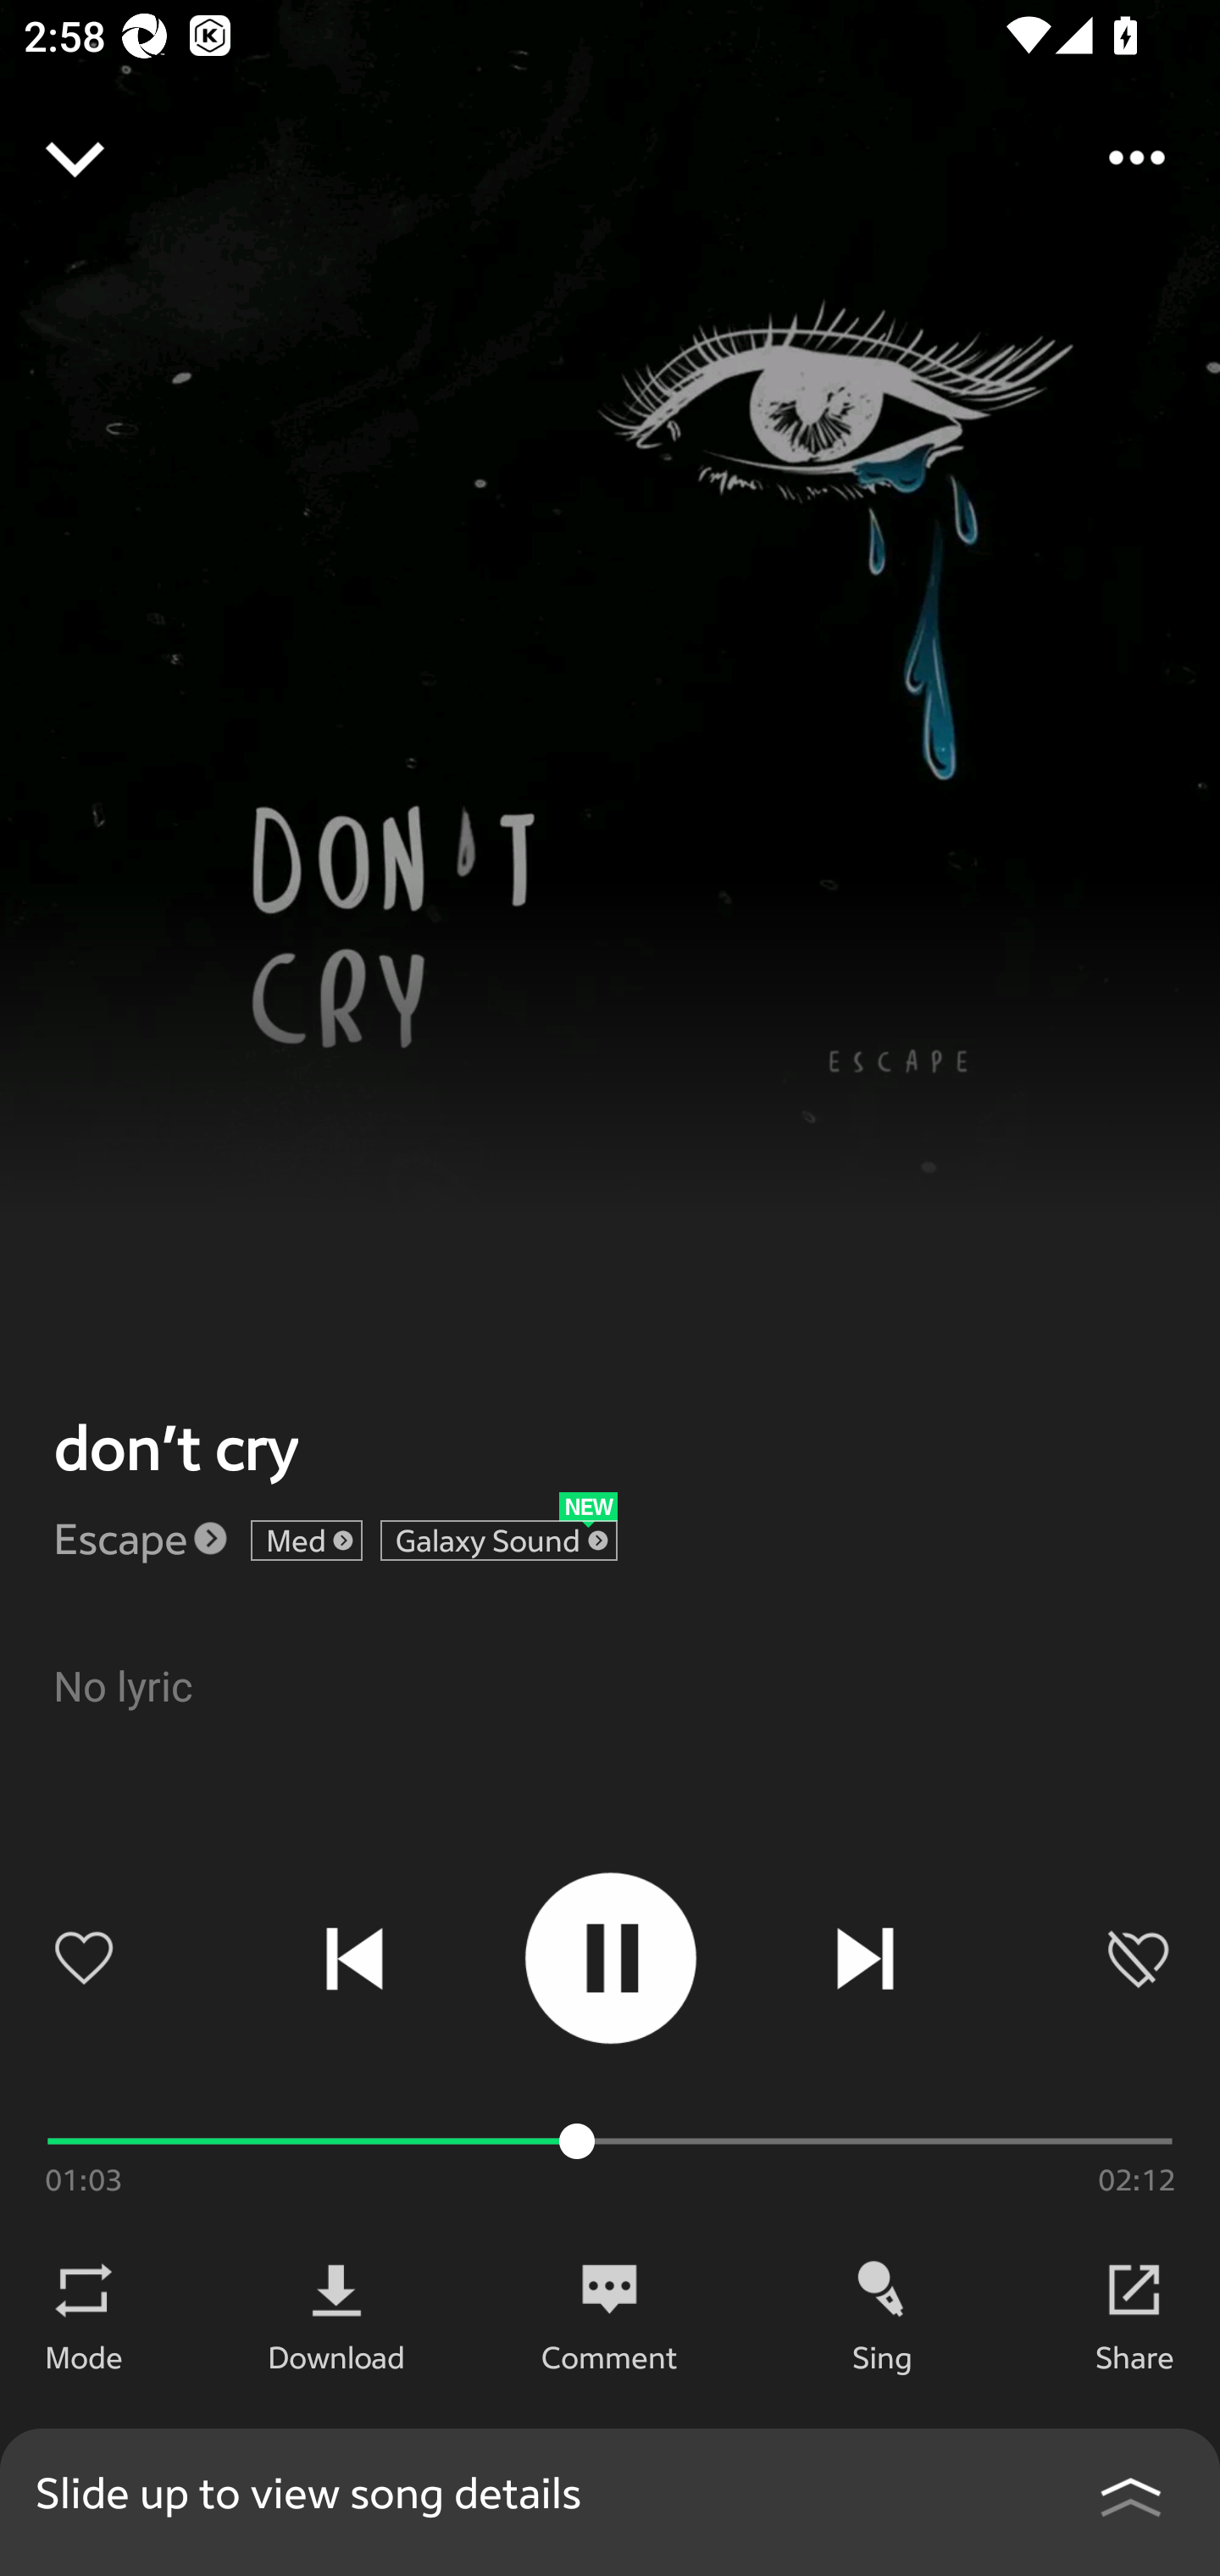  What do you see at coordinates (120, 1537) in the screenshot?
I see `Escape` at bounding box center [120, 1537].